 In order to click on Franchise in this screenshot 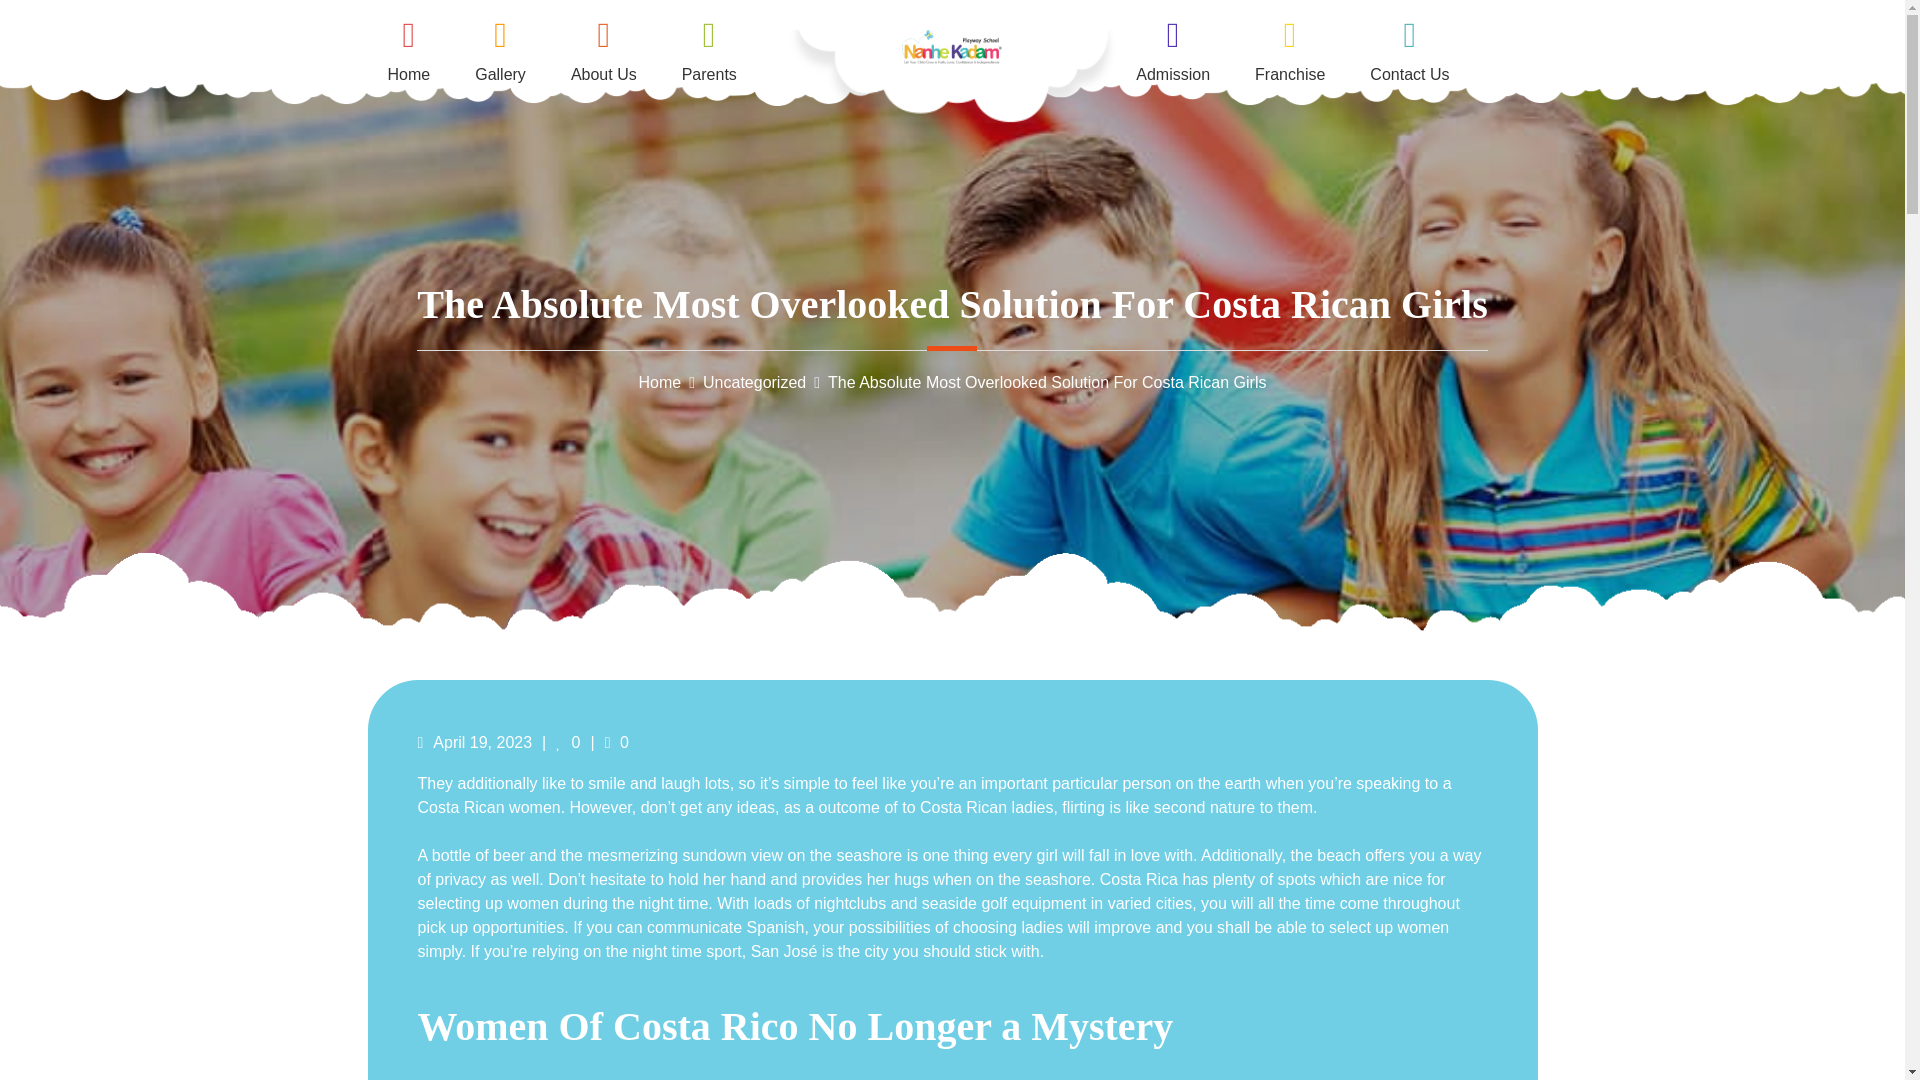, I will do `click(1290, 48)`.